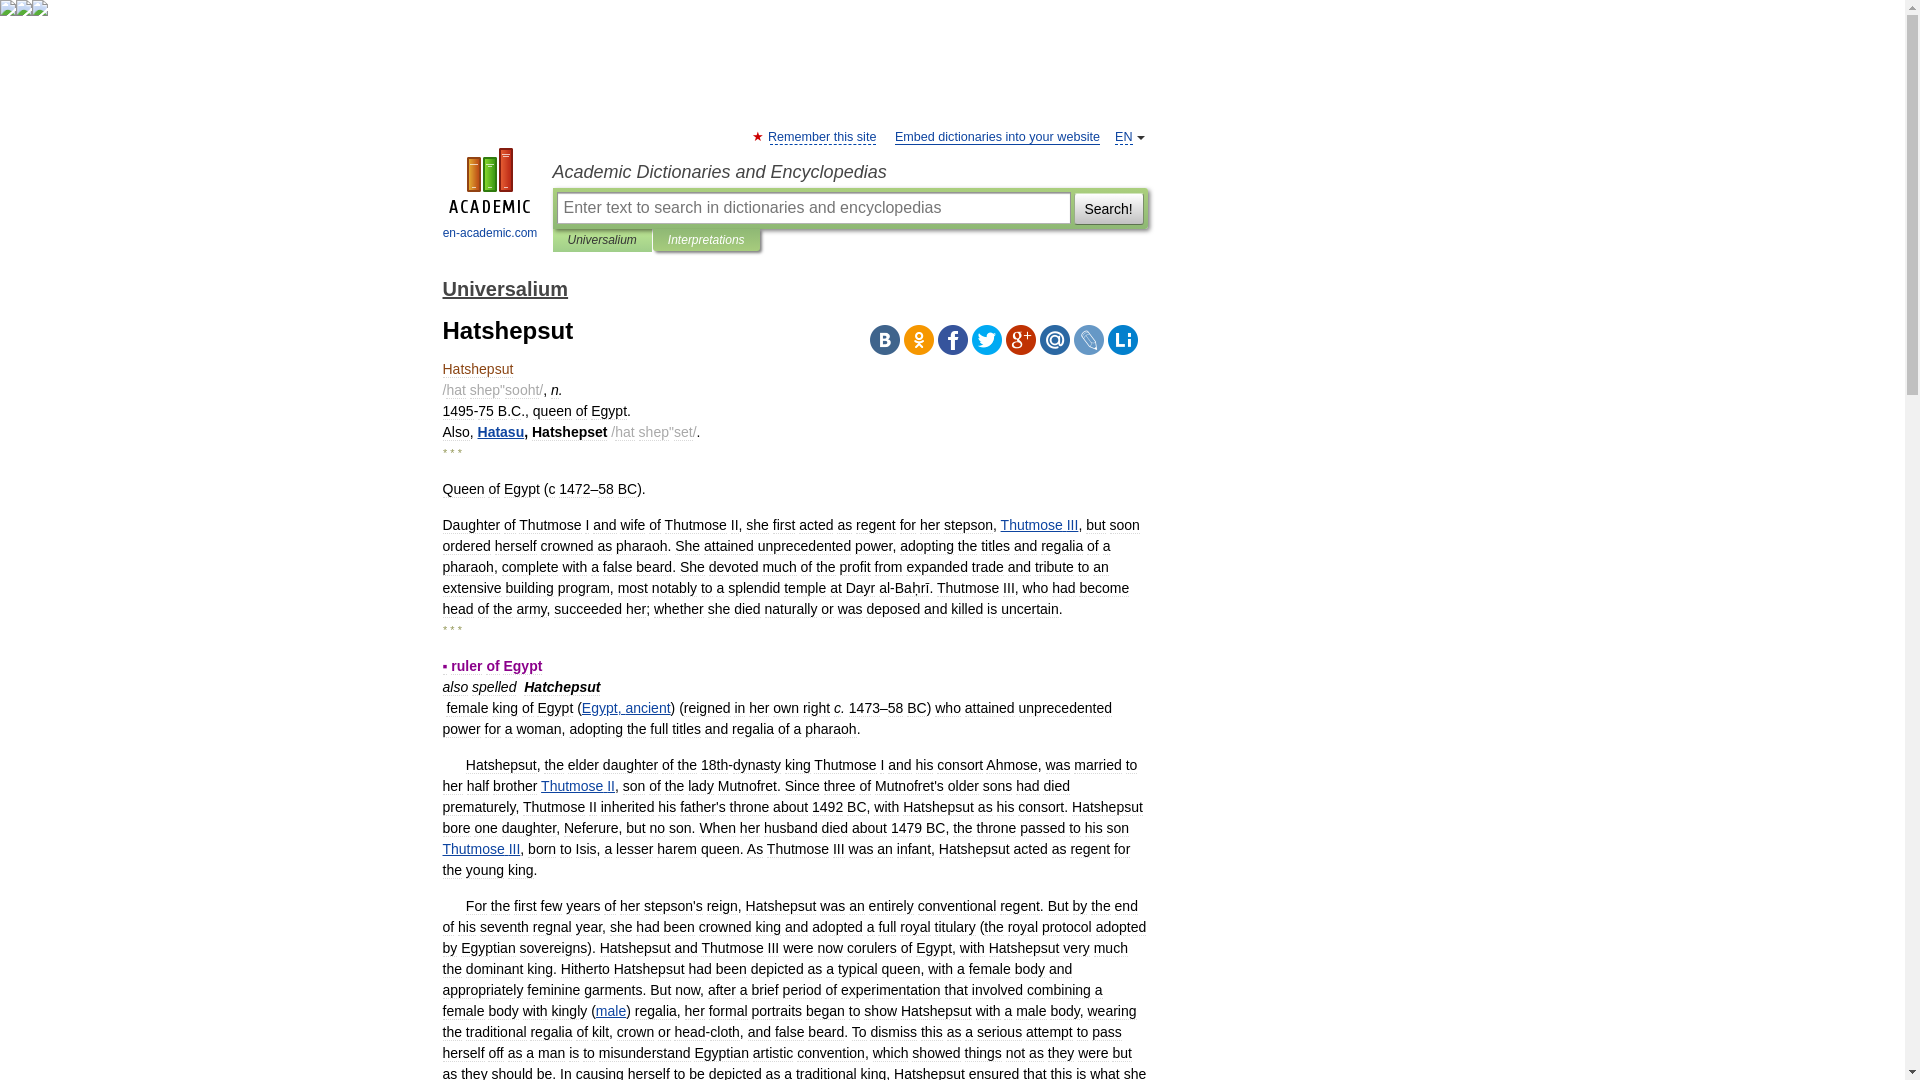  Describe the element at coordinates (1124, 136) in the screenshot. I see `EN` at that location.